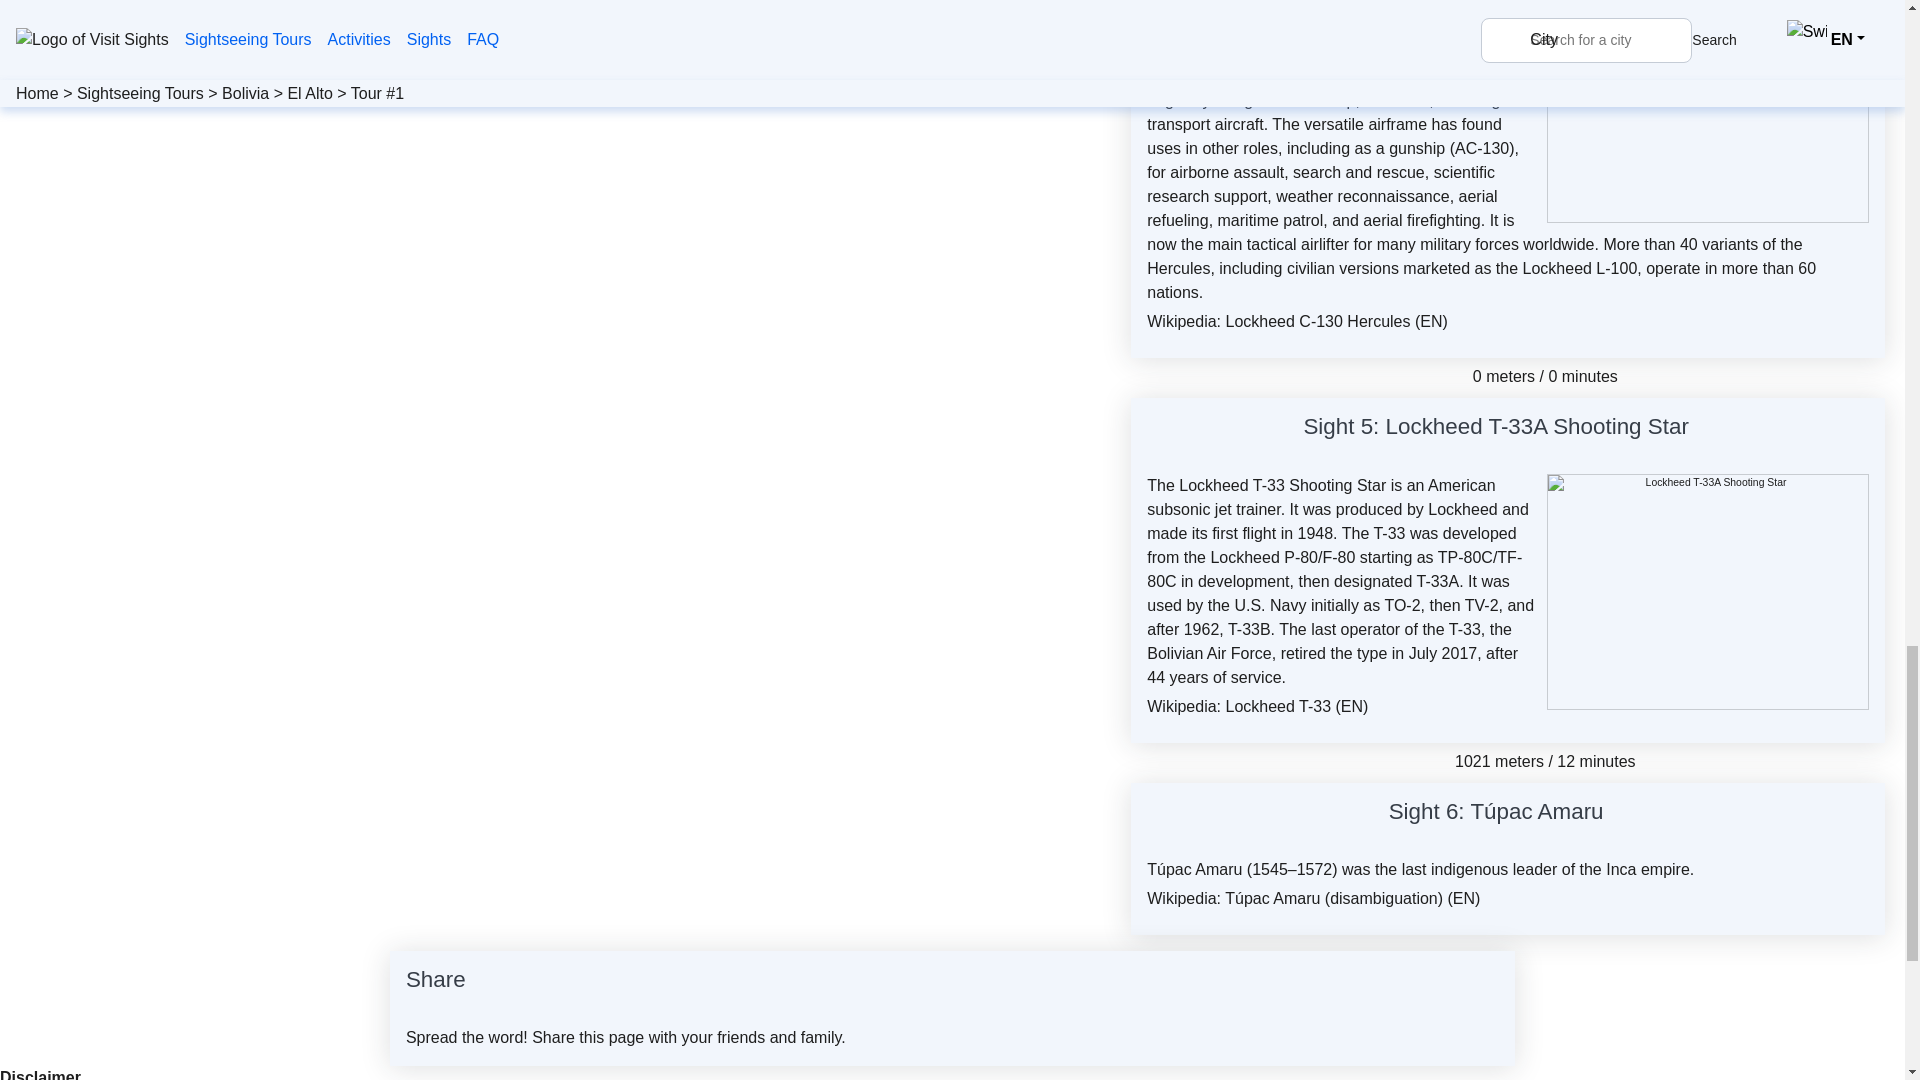  Describe the element at coordinates (1700, 429) in the screenshot. I see `Show sight on map` at that location.